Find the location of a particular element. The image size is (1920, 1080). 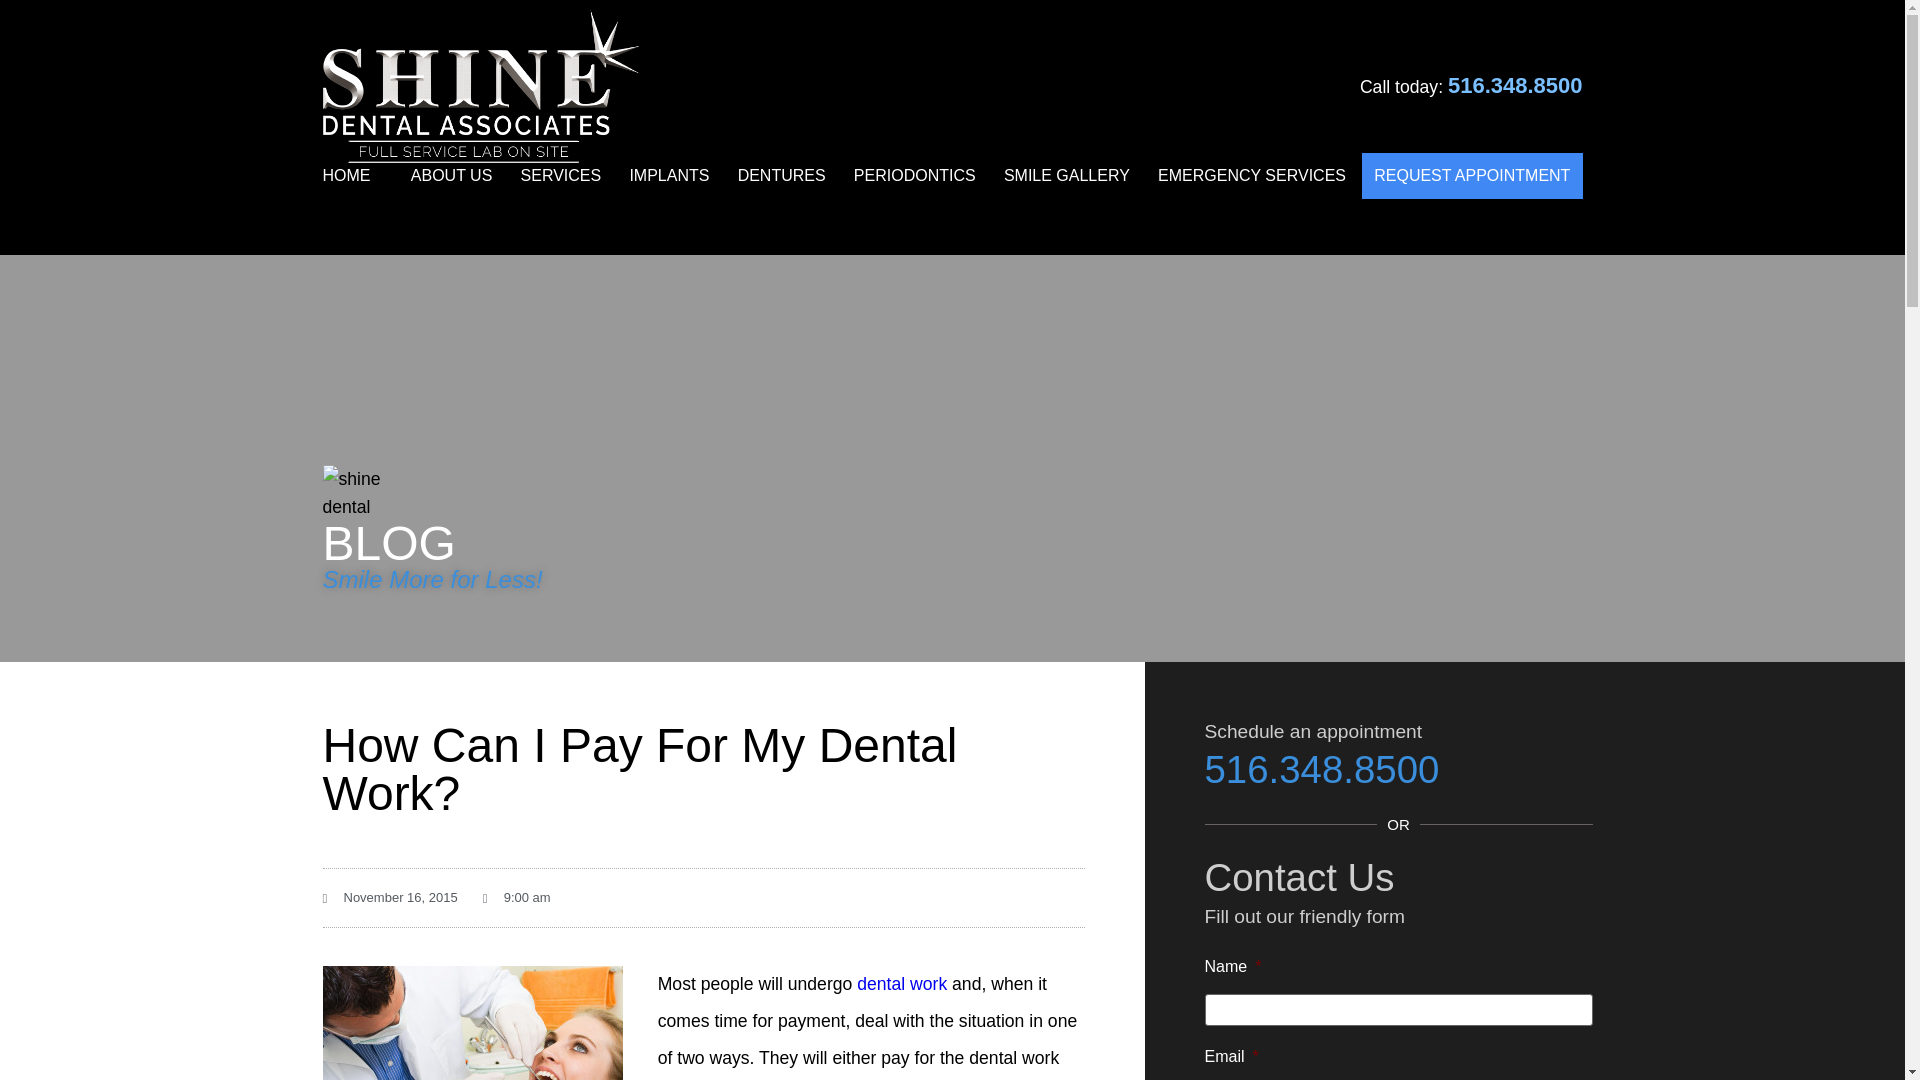

SERVICES is located at coordinates (560, 176).